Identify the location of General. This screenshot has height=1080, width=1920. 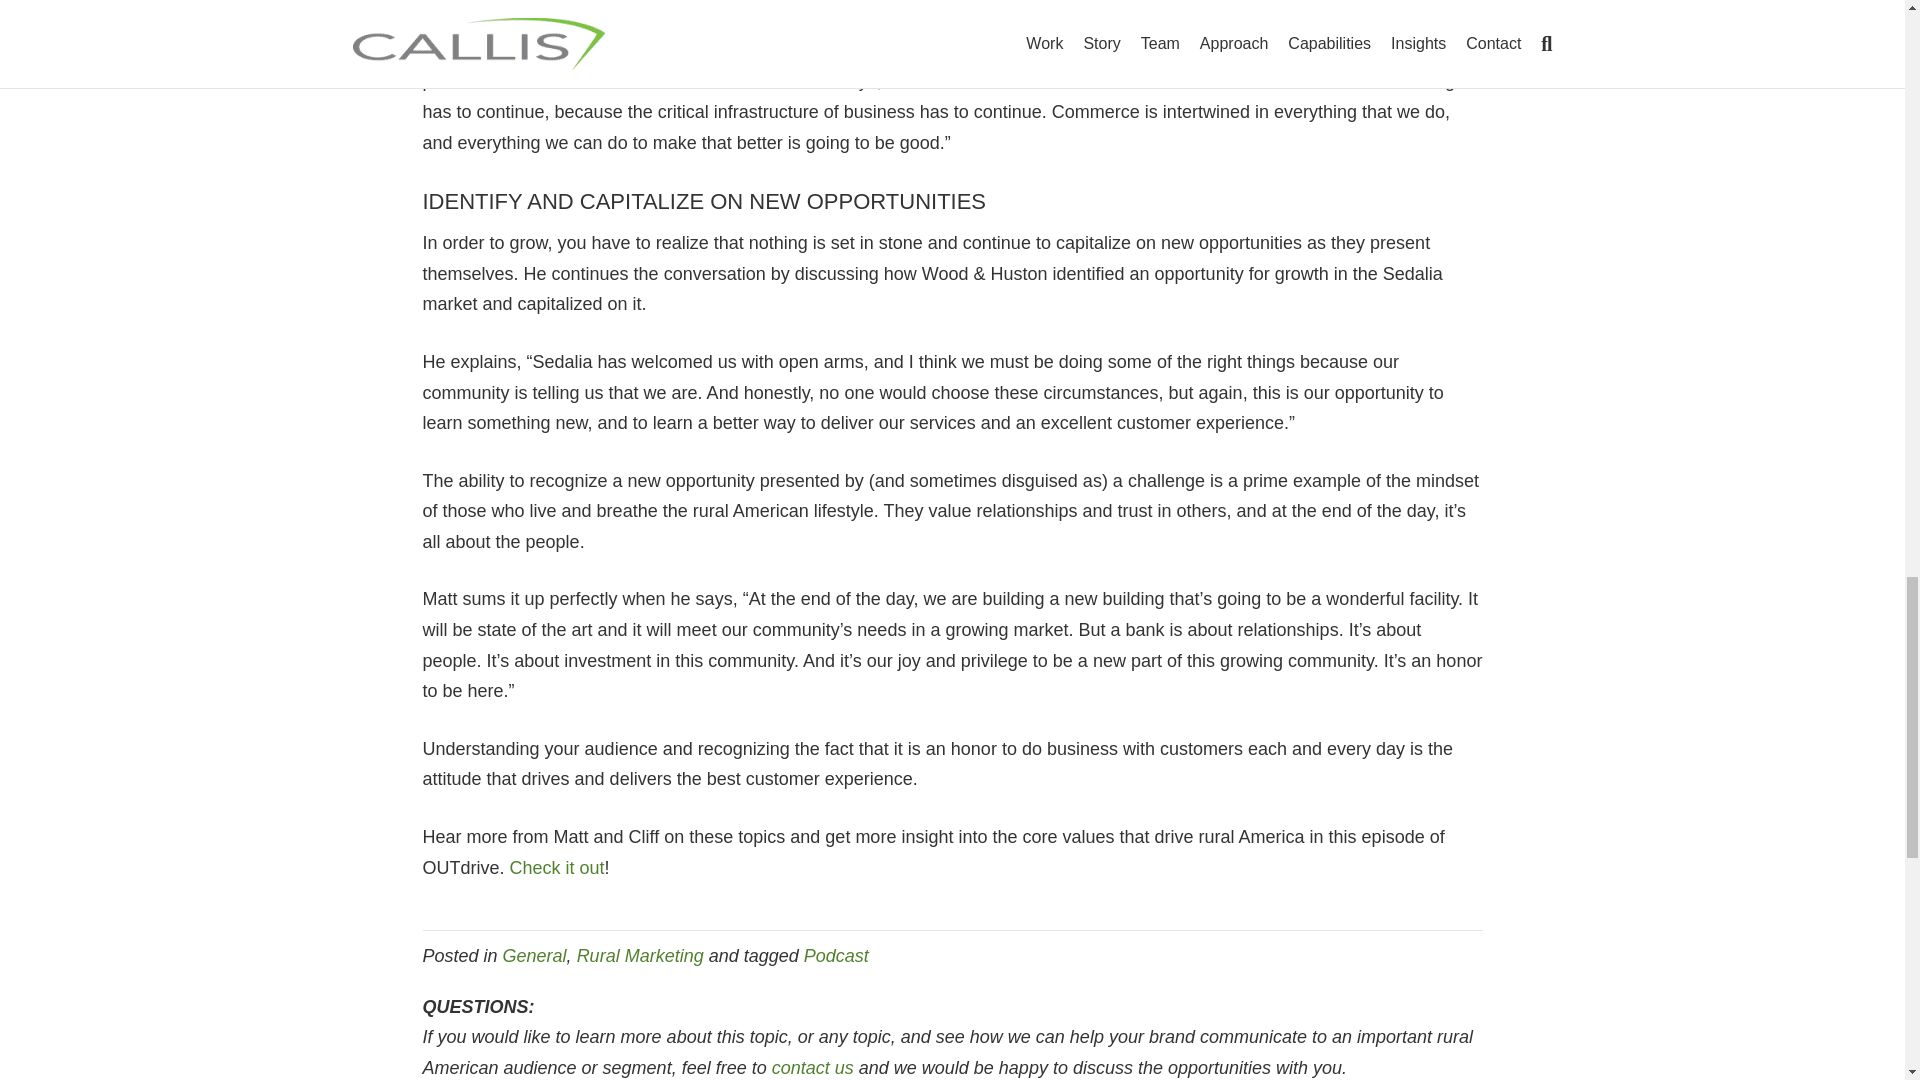
(534, 956).